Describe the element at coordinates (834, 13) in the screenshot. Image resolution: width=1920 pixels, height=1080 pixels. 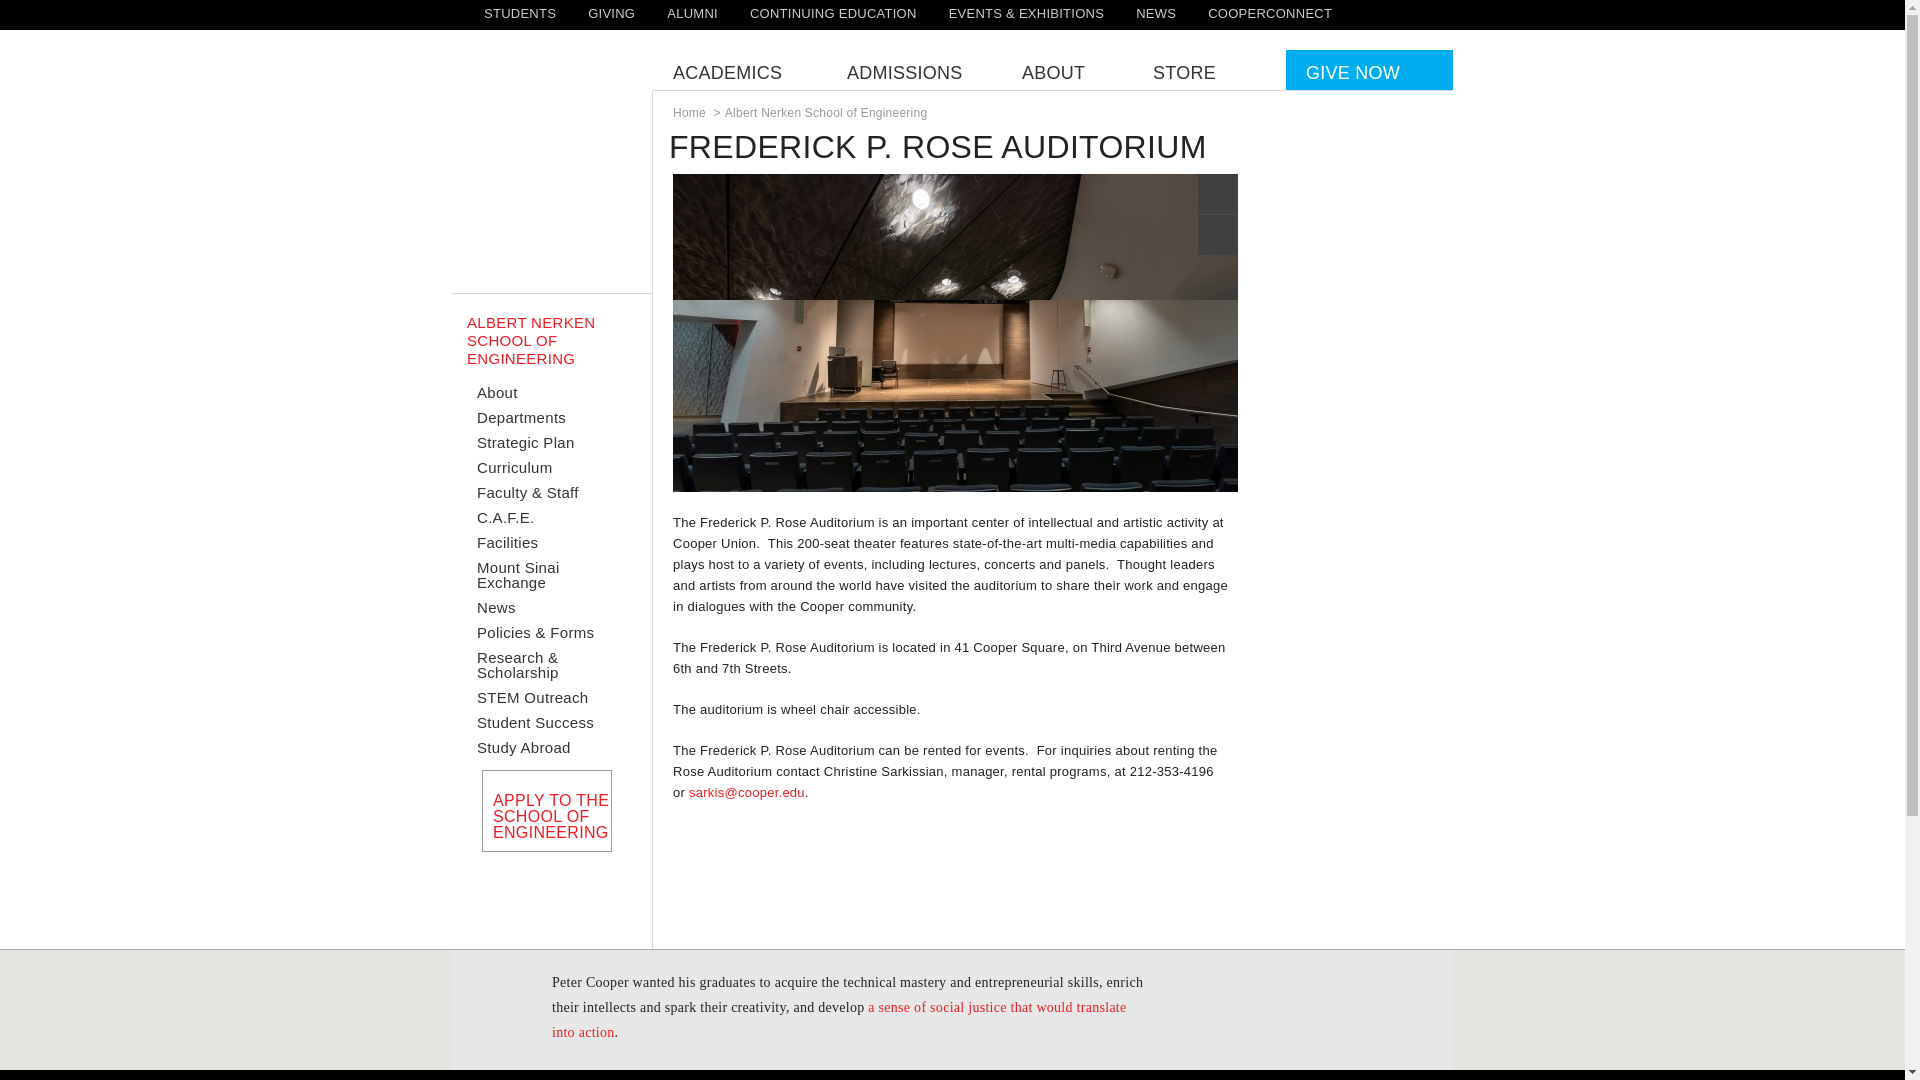
I see `CONTINUING EDUCATION` at that location.